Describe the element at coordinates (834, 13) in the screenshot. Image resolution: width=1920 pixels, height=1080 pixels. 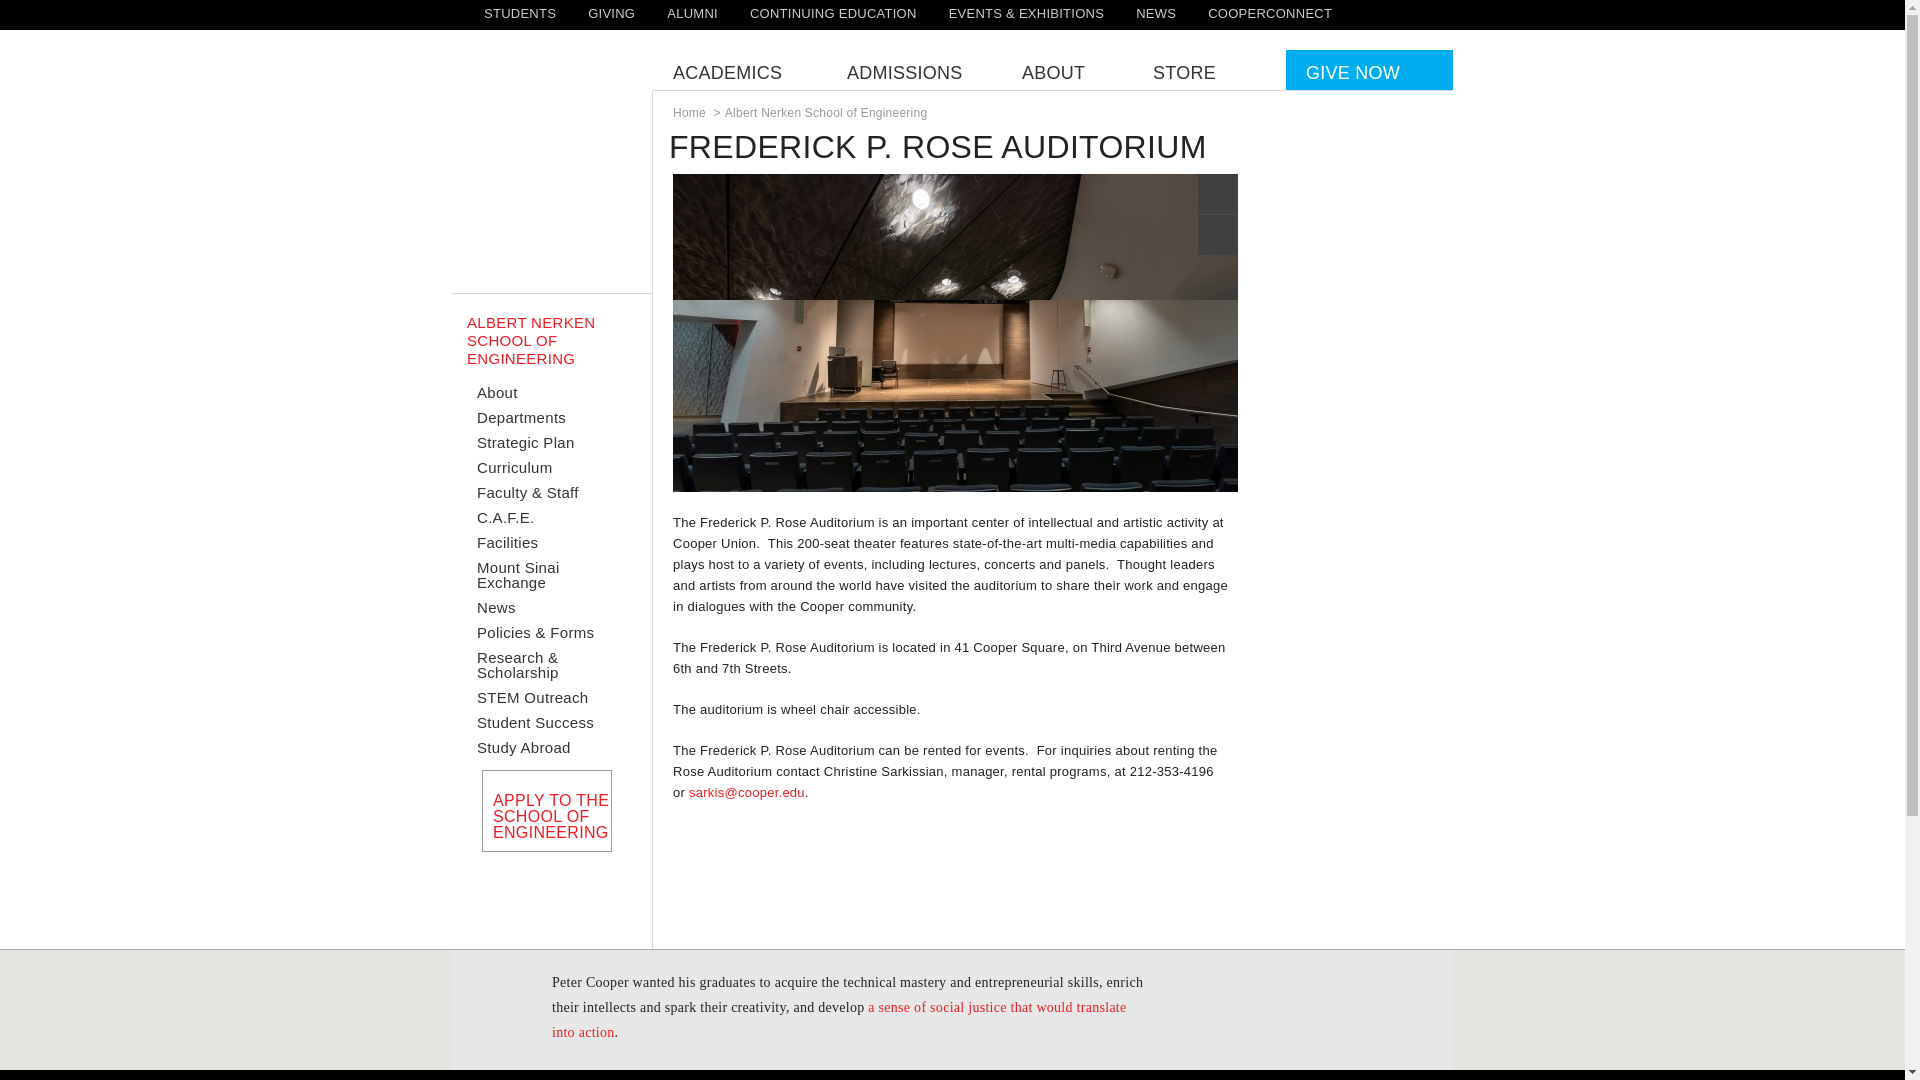
I see `CONTINUING EDUCATION` at that location.